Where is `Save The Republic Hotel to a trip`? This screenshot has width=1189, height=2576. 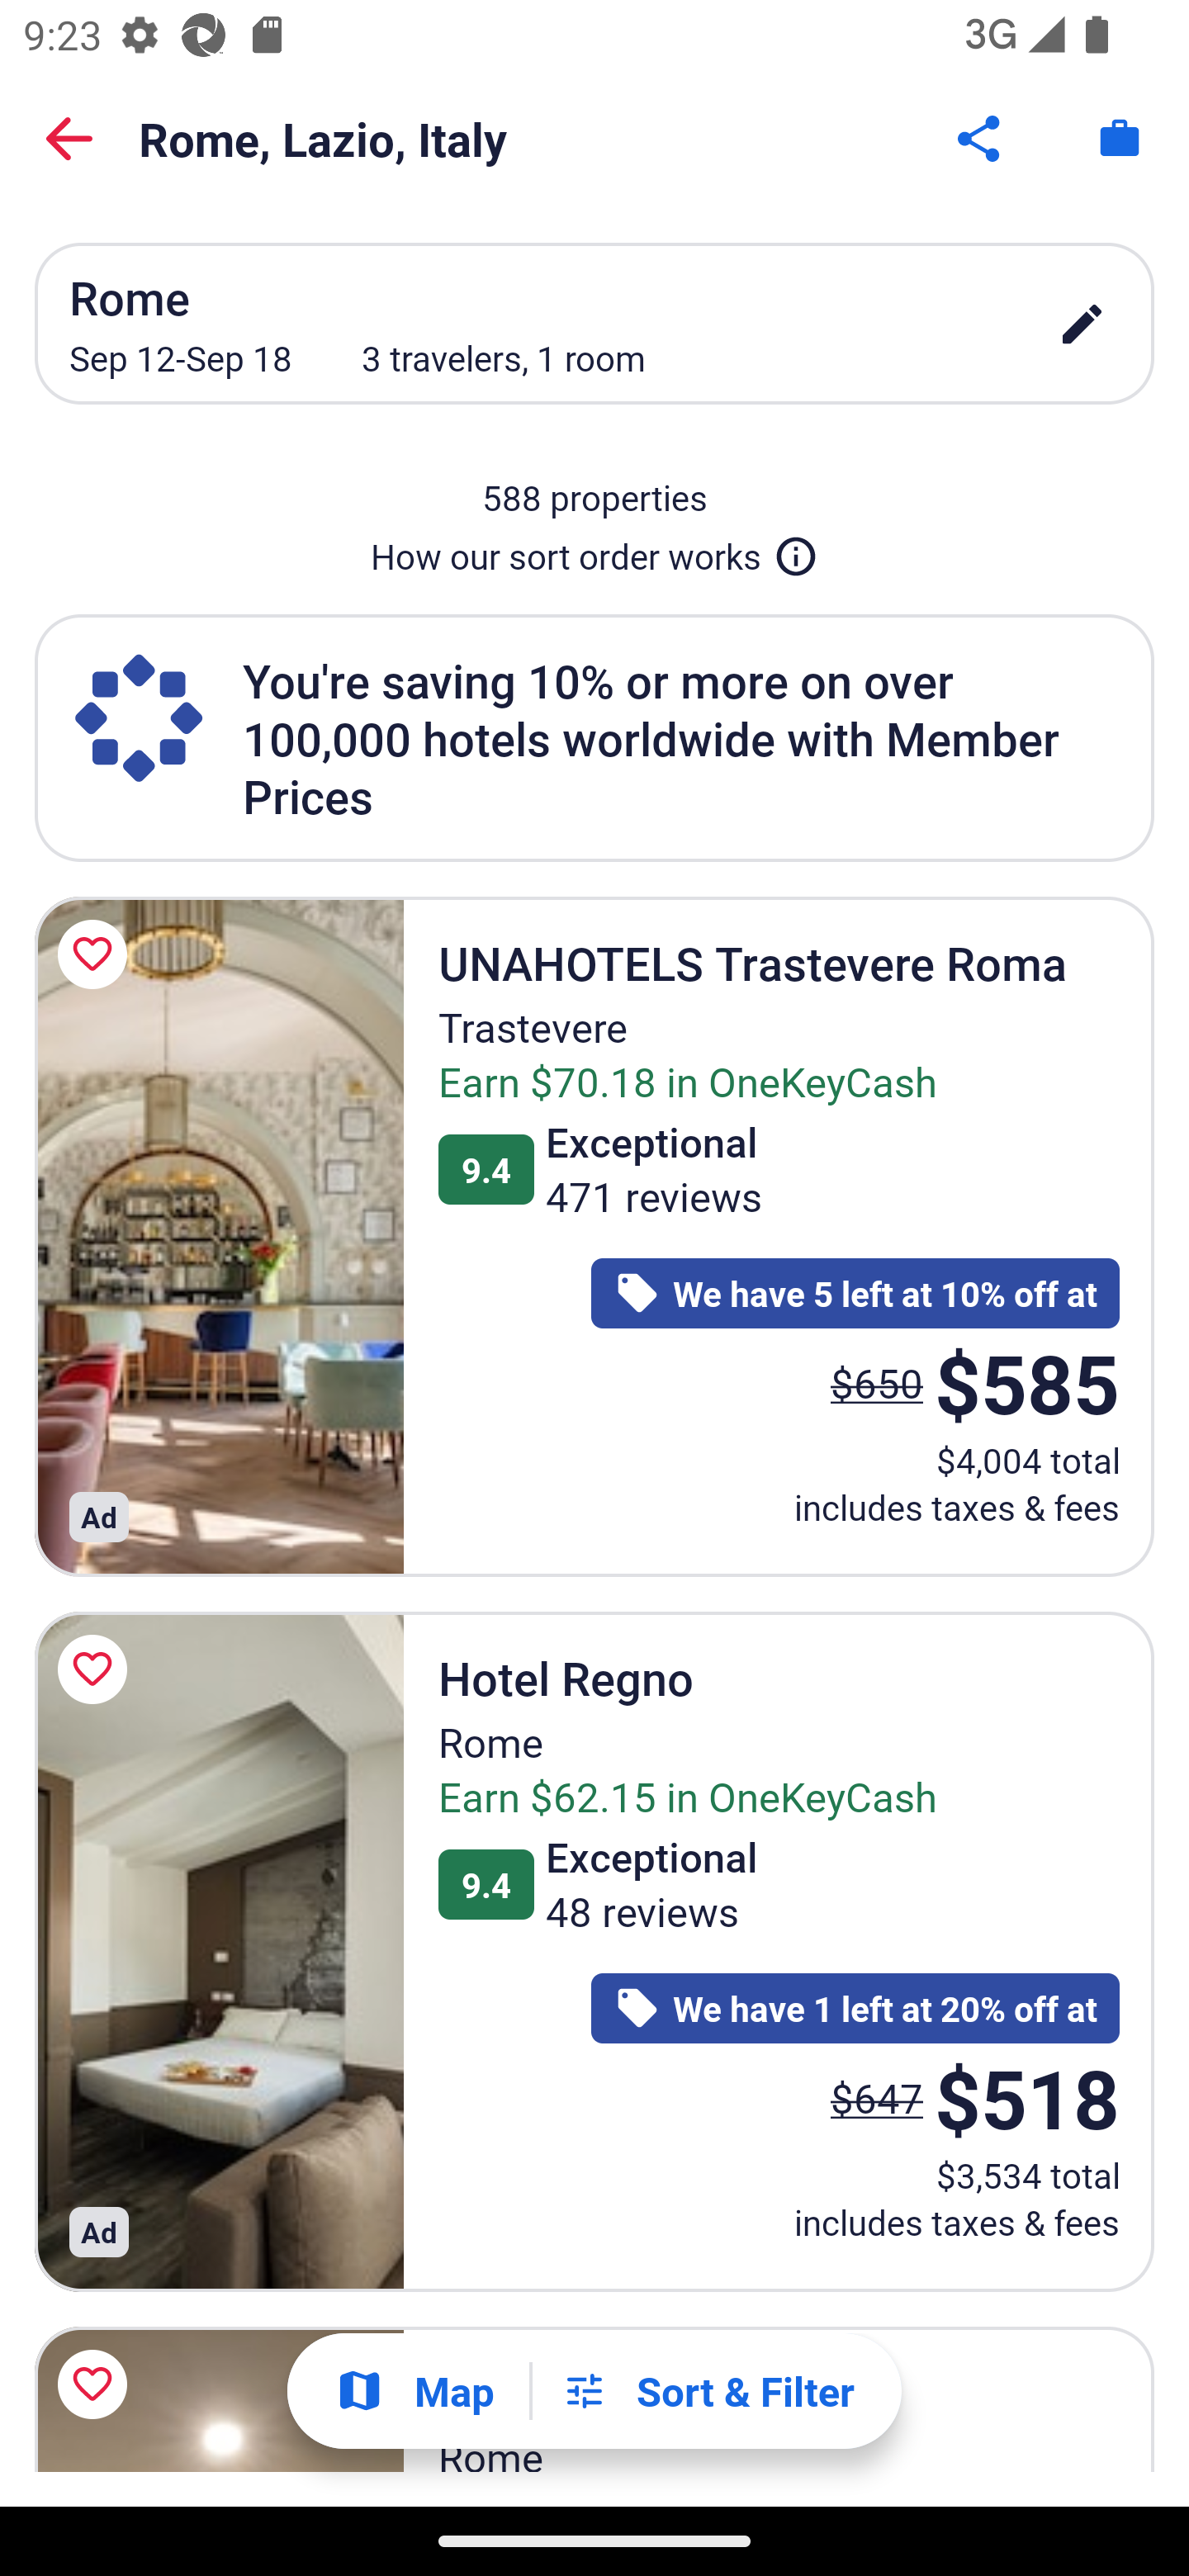 Save The Republic Hotel to a trip is located at coordinates (97, 2384).